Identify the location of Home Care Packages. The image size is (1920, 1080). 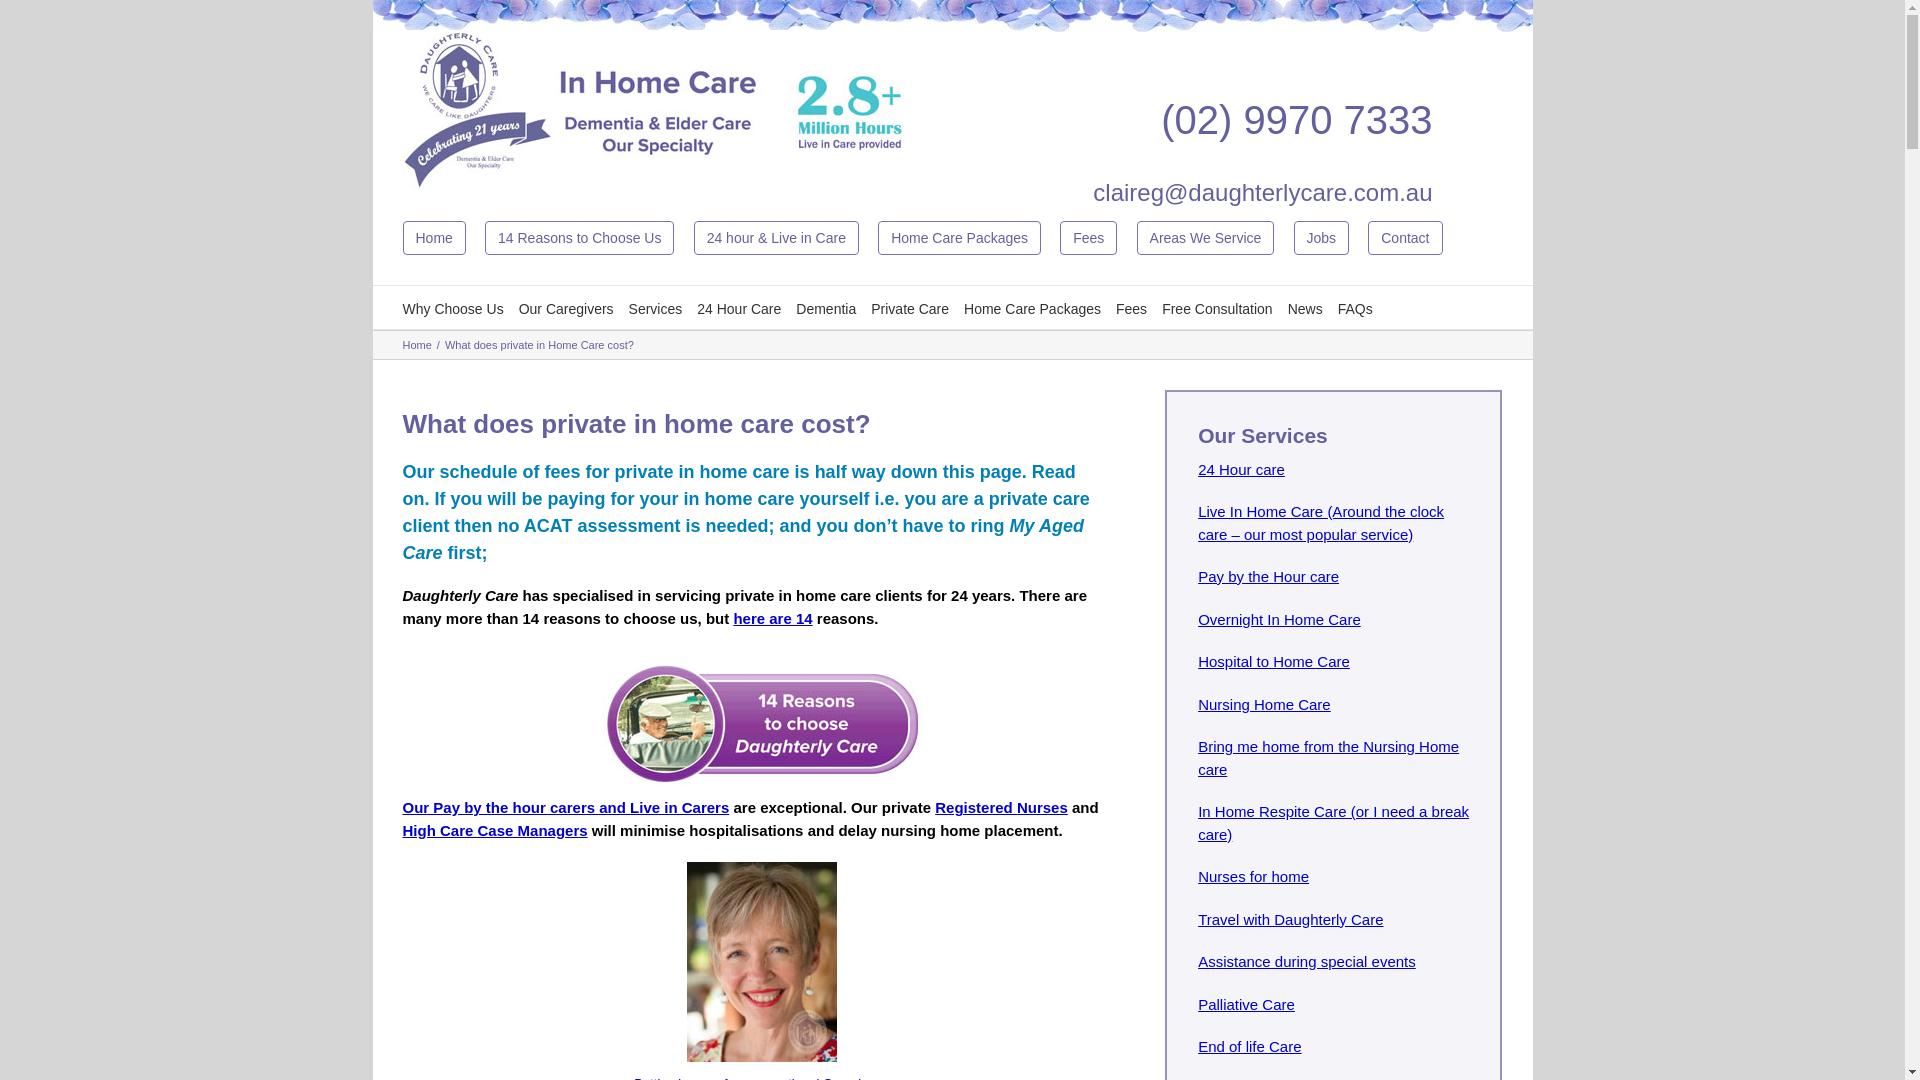
(967, 236).